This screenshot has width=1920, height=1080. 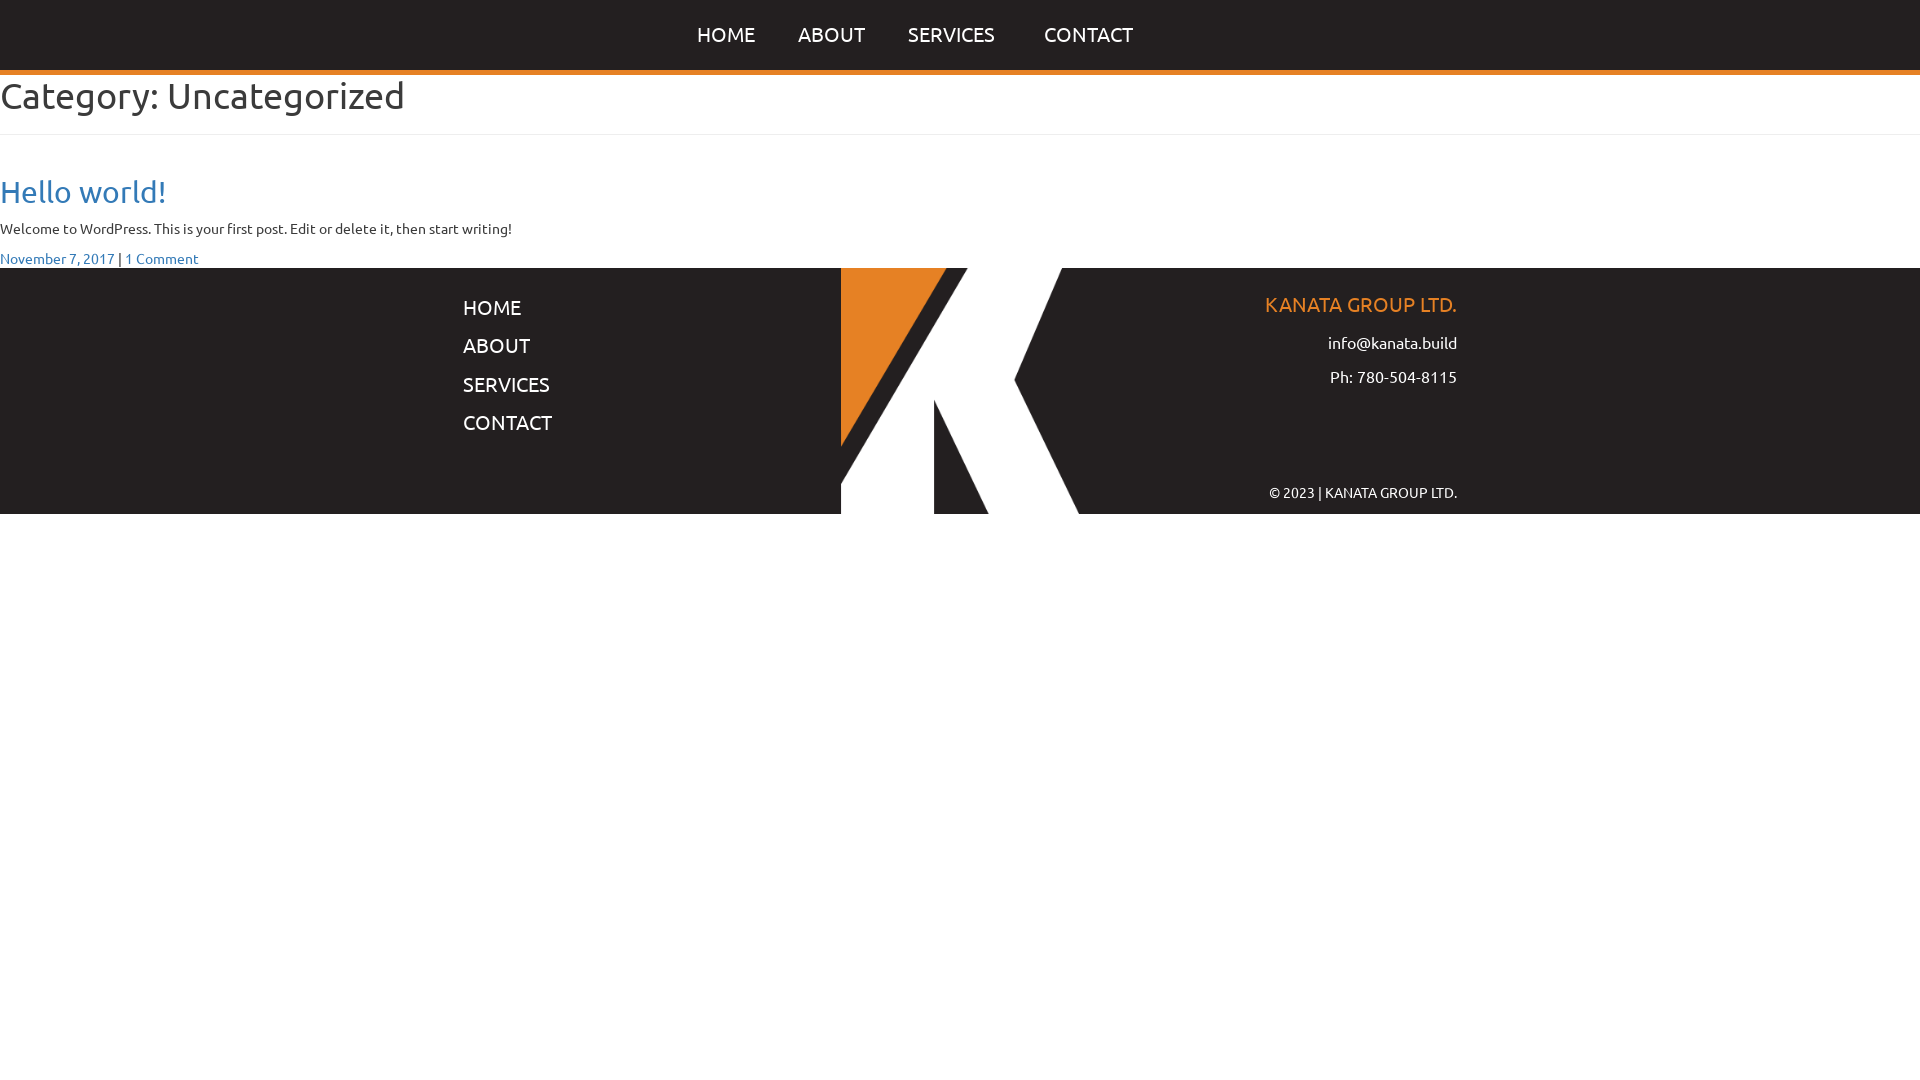 What do you see at coordinates (1392, 342) in the screenshot?
I see `info@kanata.build` at bounding box center [1392, 342].